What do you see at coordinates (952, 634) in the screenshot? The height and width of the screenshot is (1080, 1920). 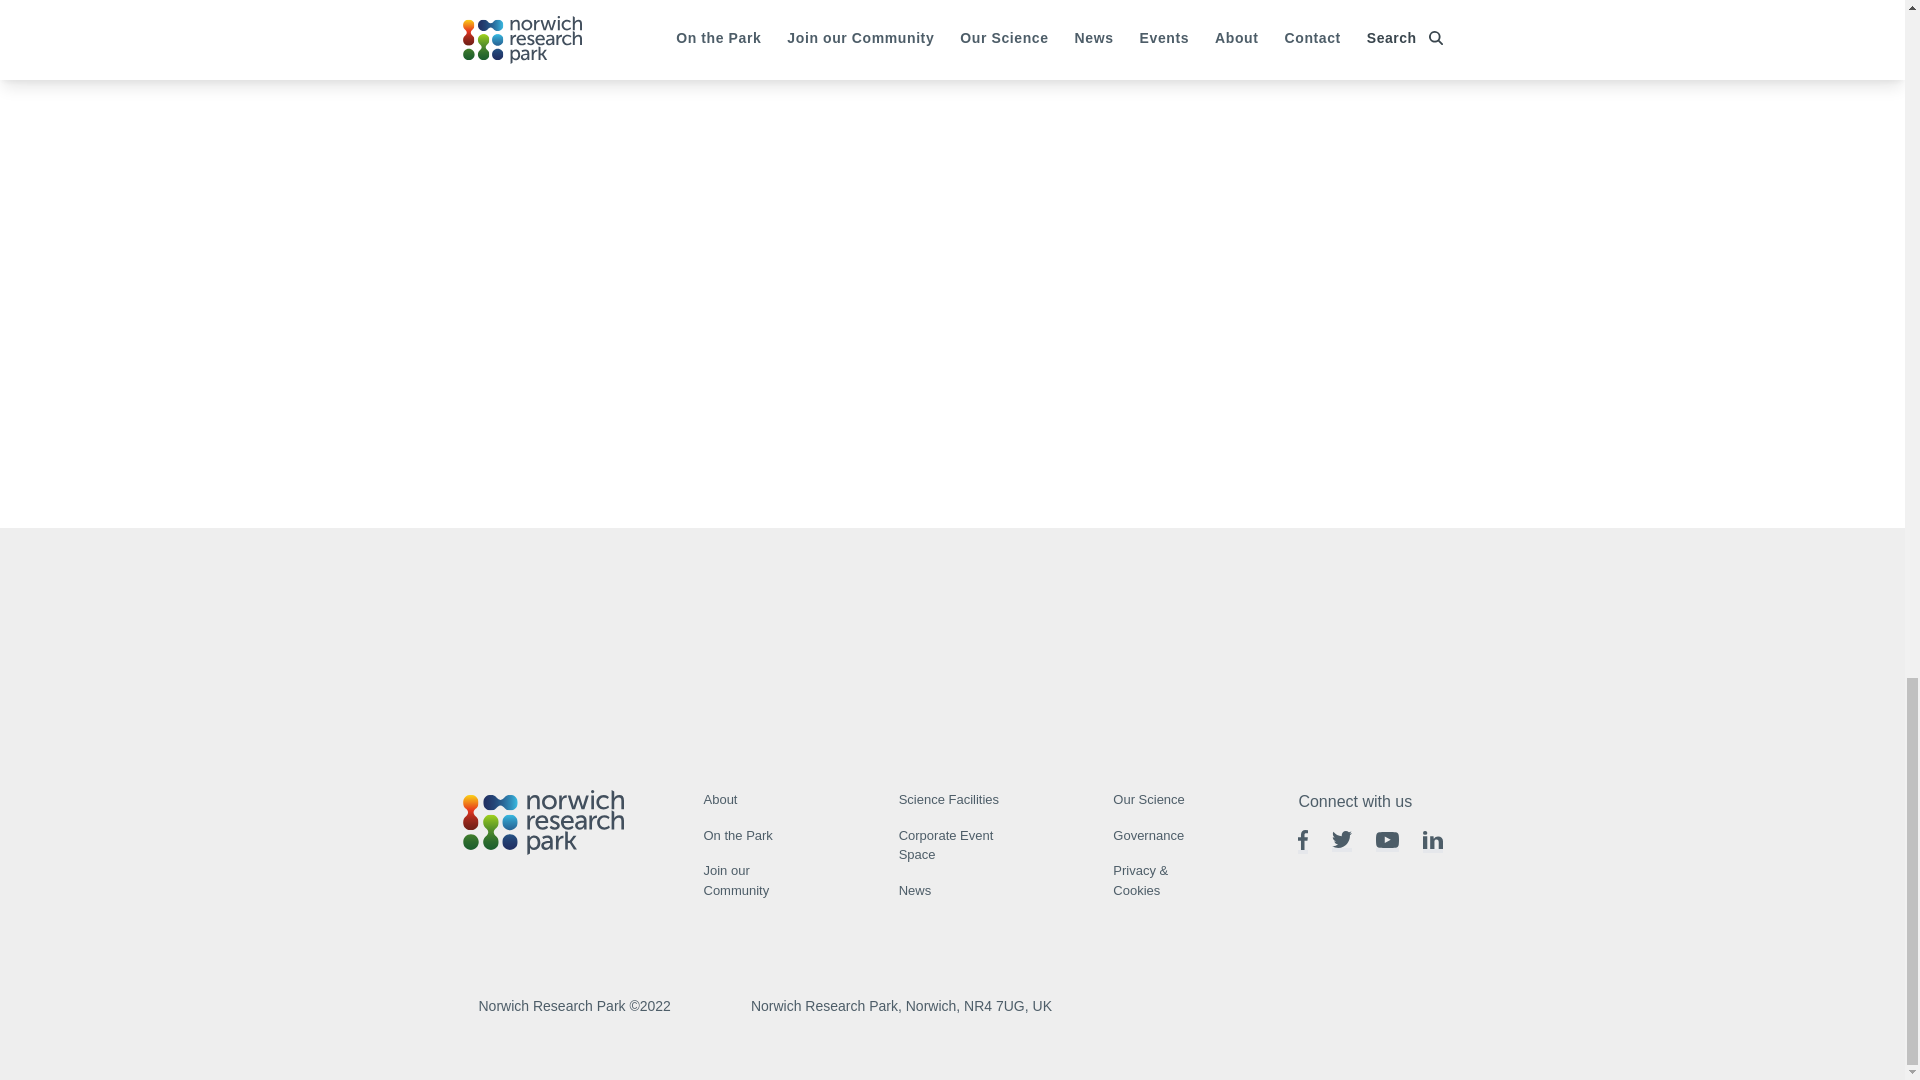 I see `Form 0` at bounding box center [952, 634].